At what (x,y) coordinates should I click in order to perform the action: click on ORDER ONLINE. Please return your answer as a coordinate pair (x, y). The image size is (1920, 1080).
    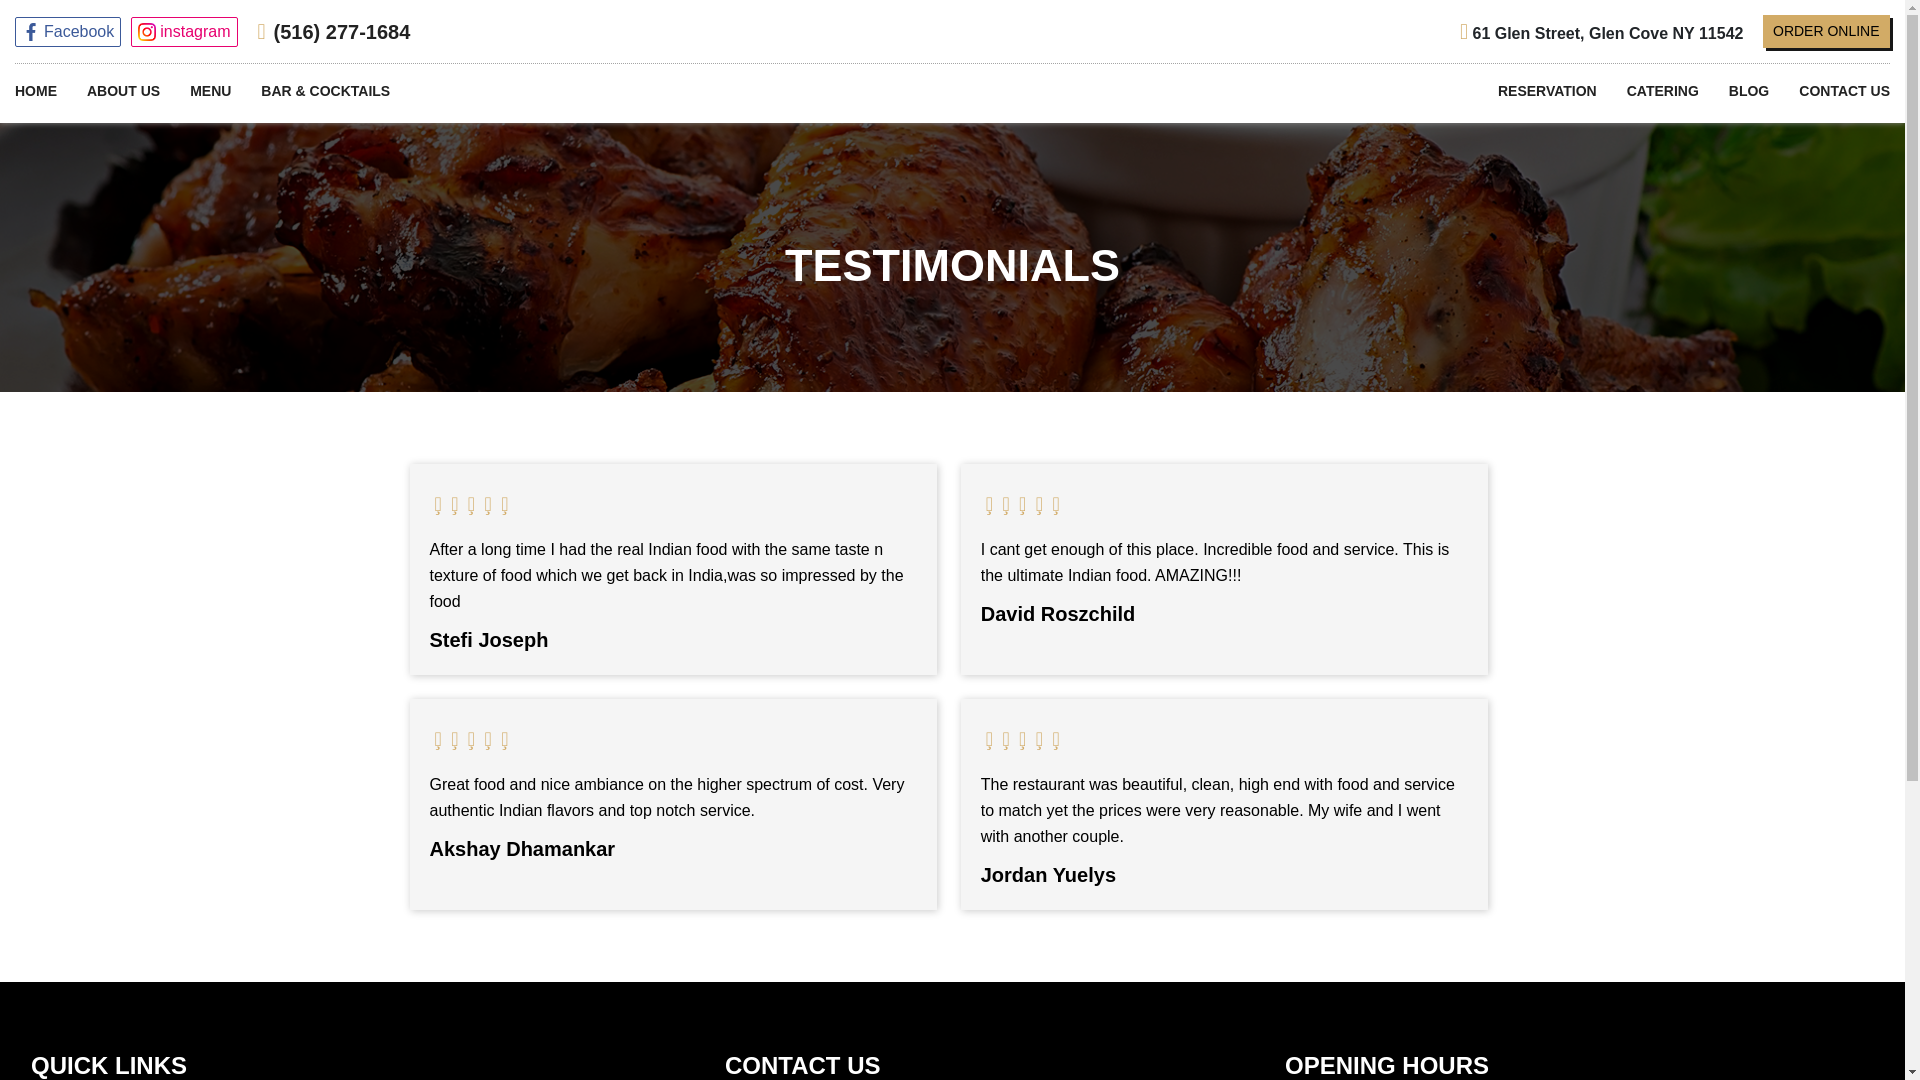
    Looking at the image, I should click on (1826, 31).